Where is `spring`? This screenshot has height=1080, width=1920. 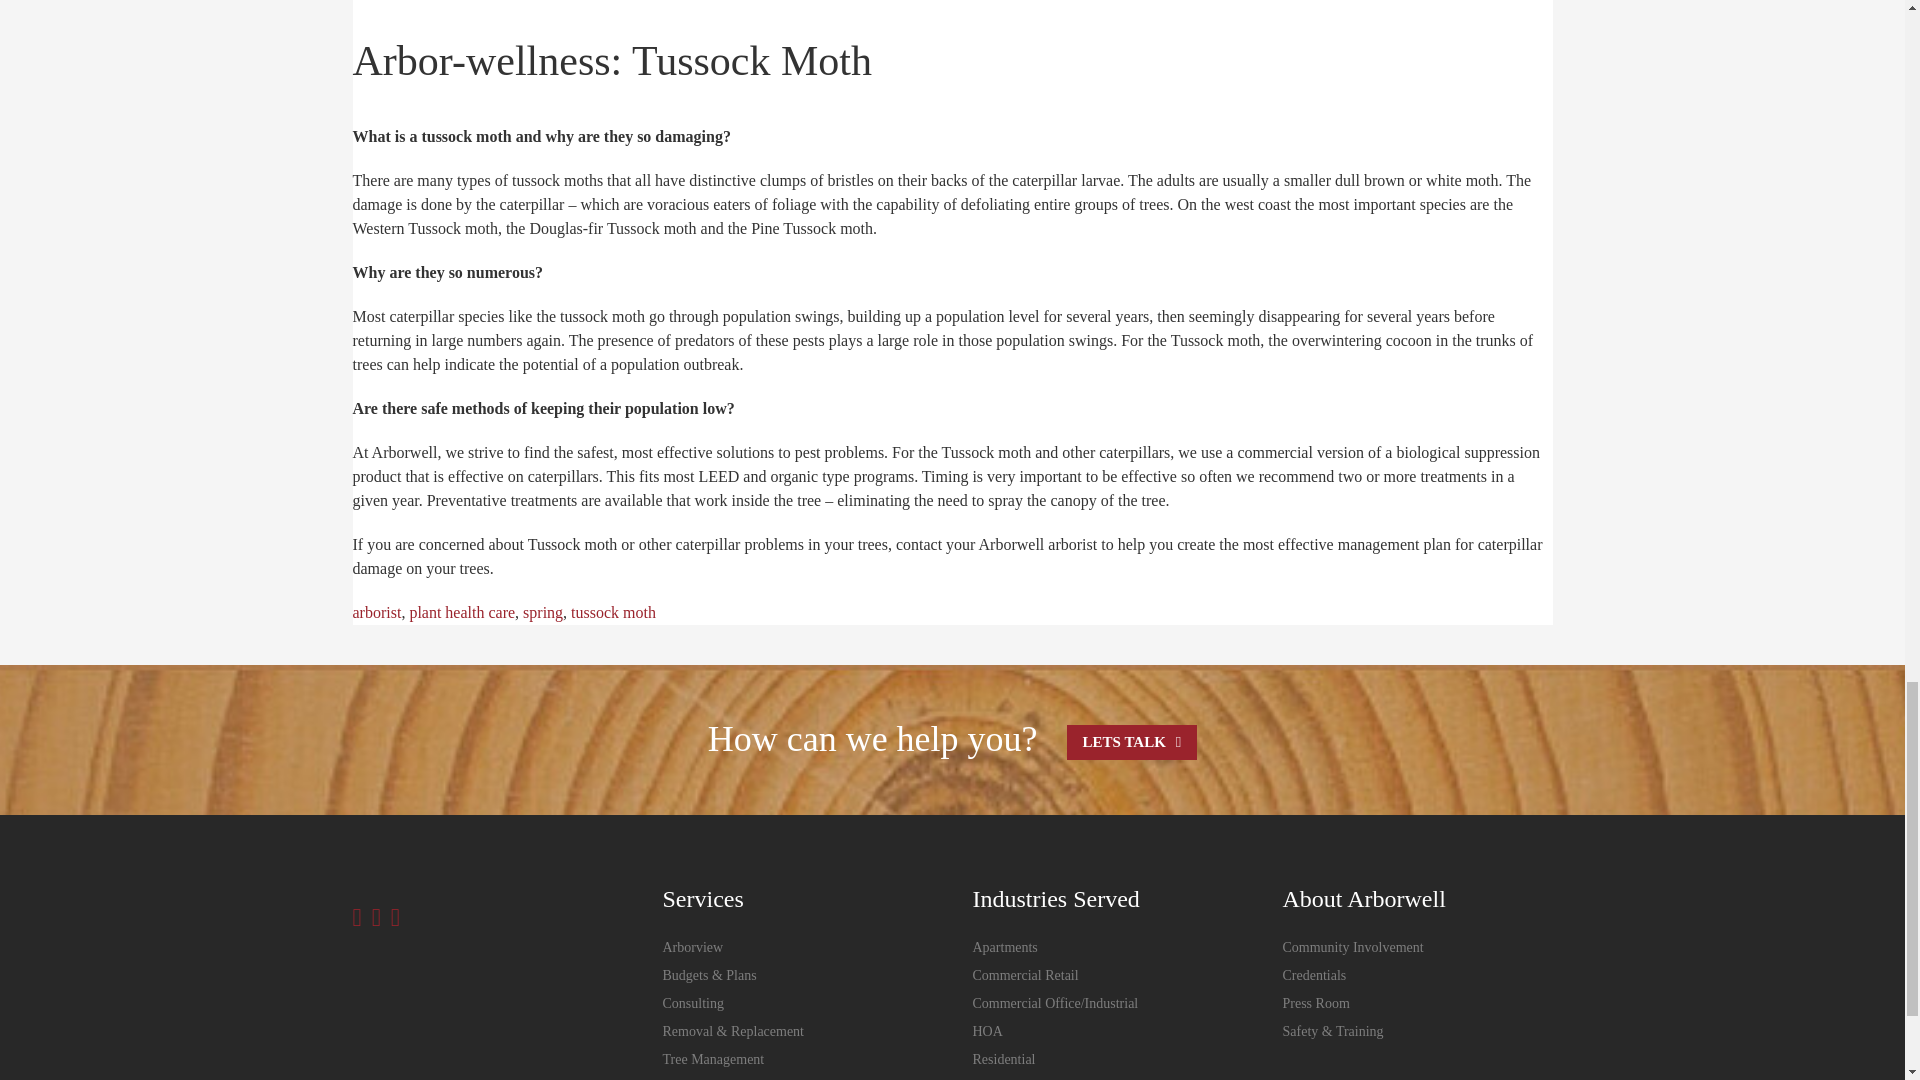 spring is located at coordinates (542, 612).